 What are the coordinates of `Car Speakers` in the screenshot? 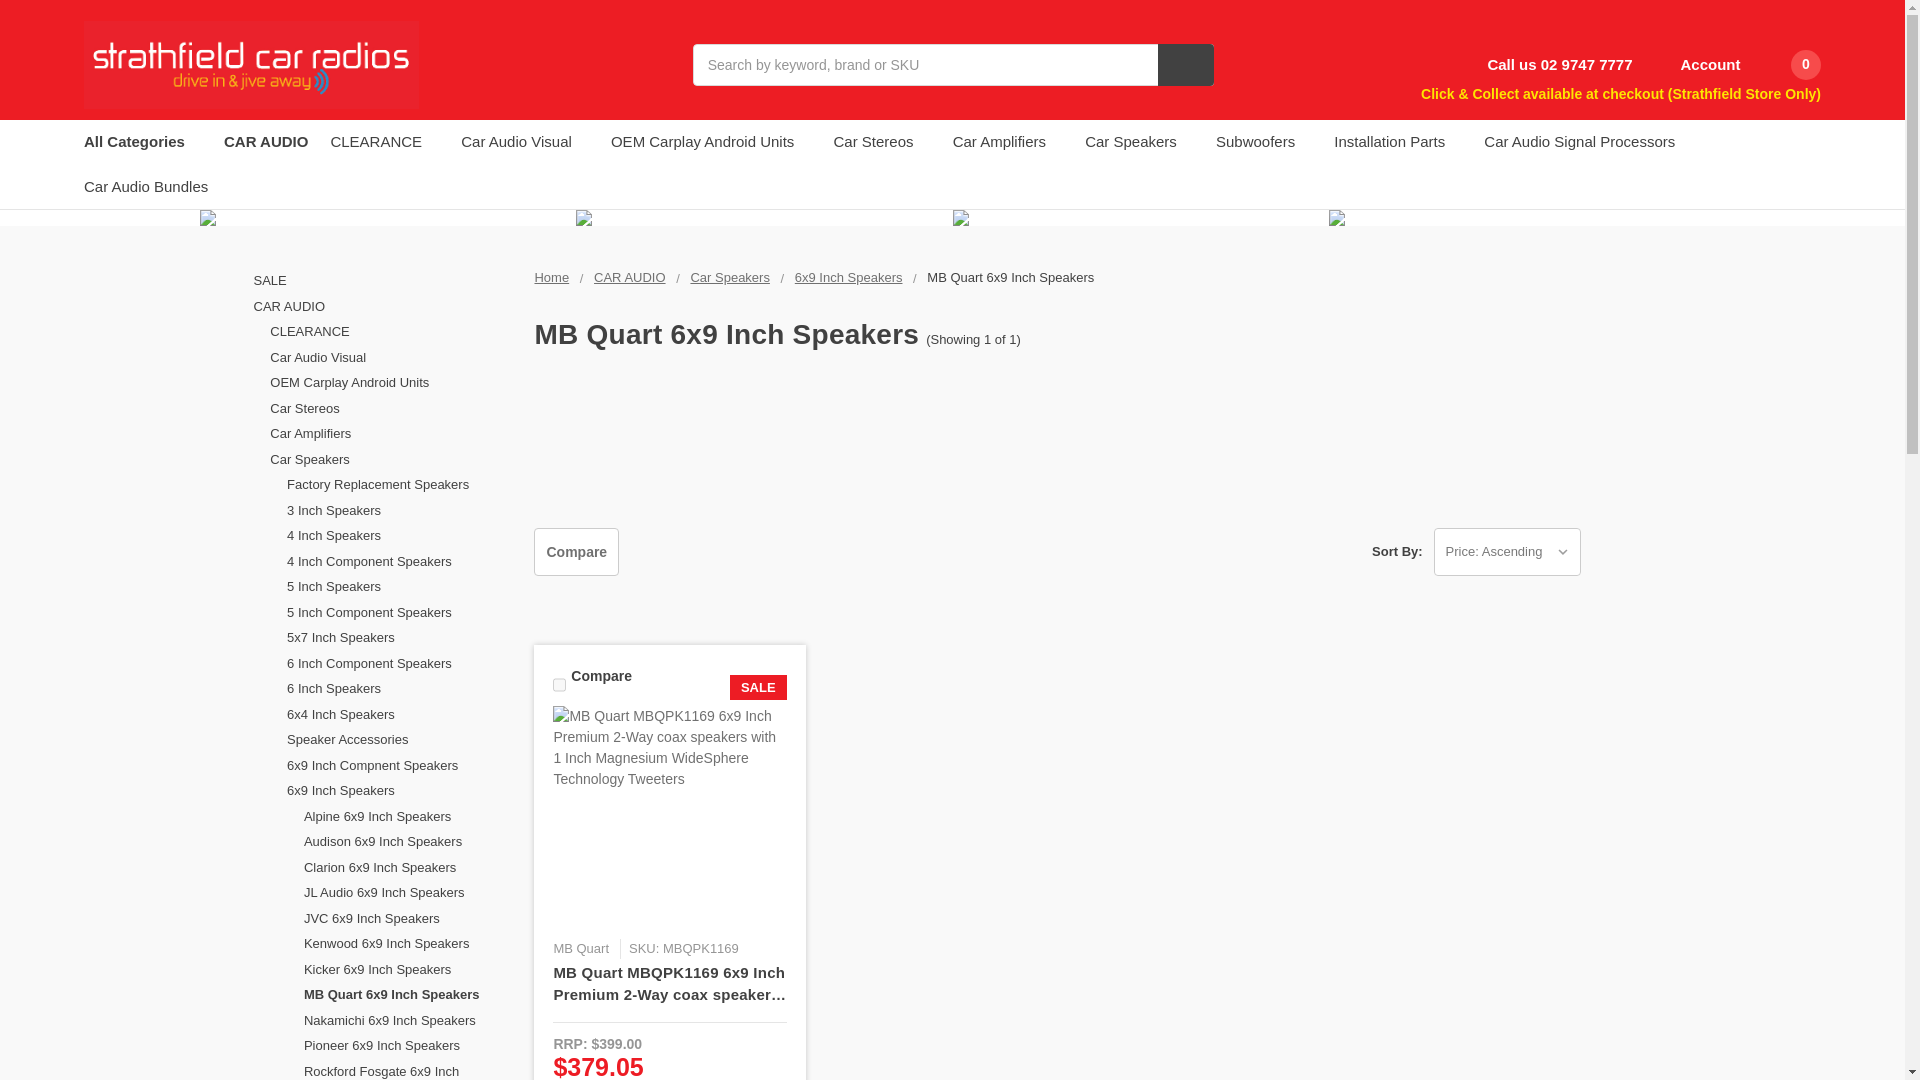 It's located at (391, 460).